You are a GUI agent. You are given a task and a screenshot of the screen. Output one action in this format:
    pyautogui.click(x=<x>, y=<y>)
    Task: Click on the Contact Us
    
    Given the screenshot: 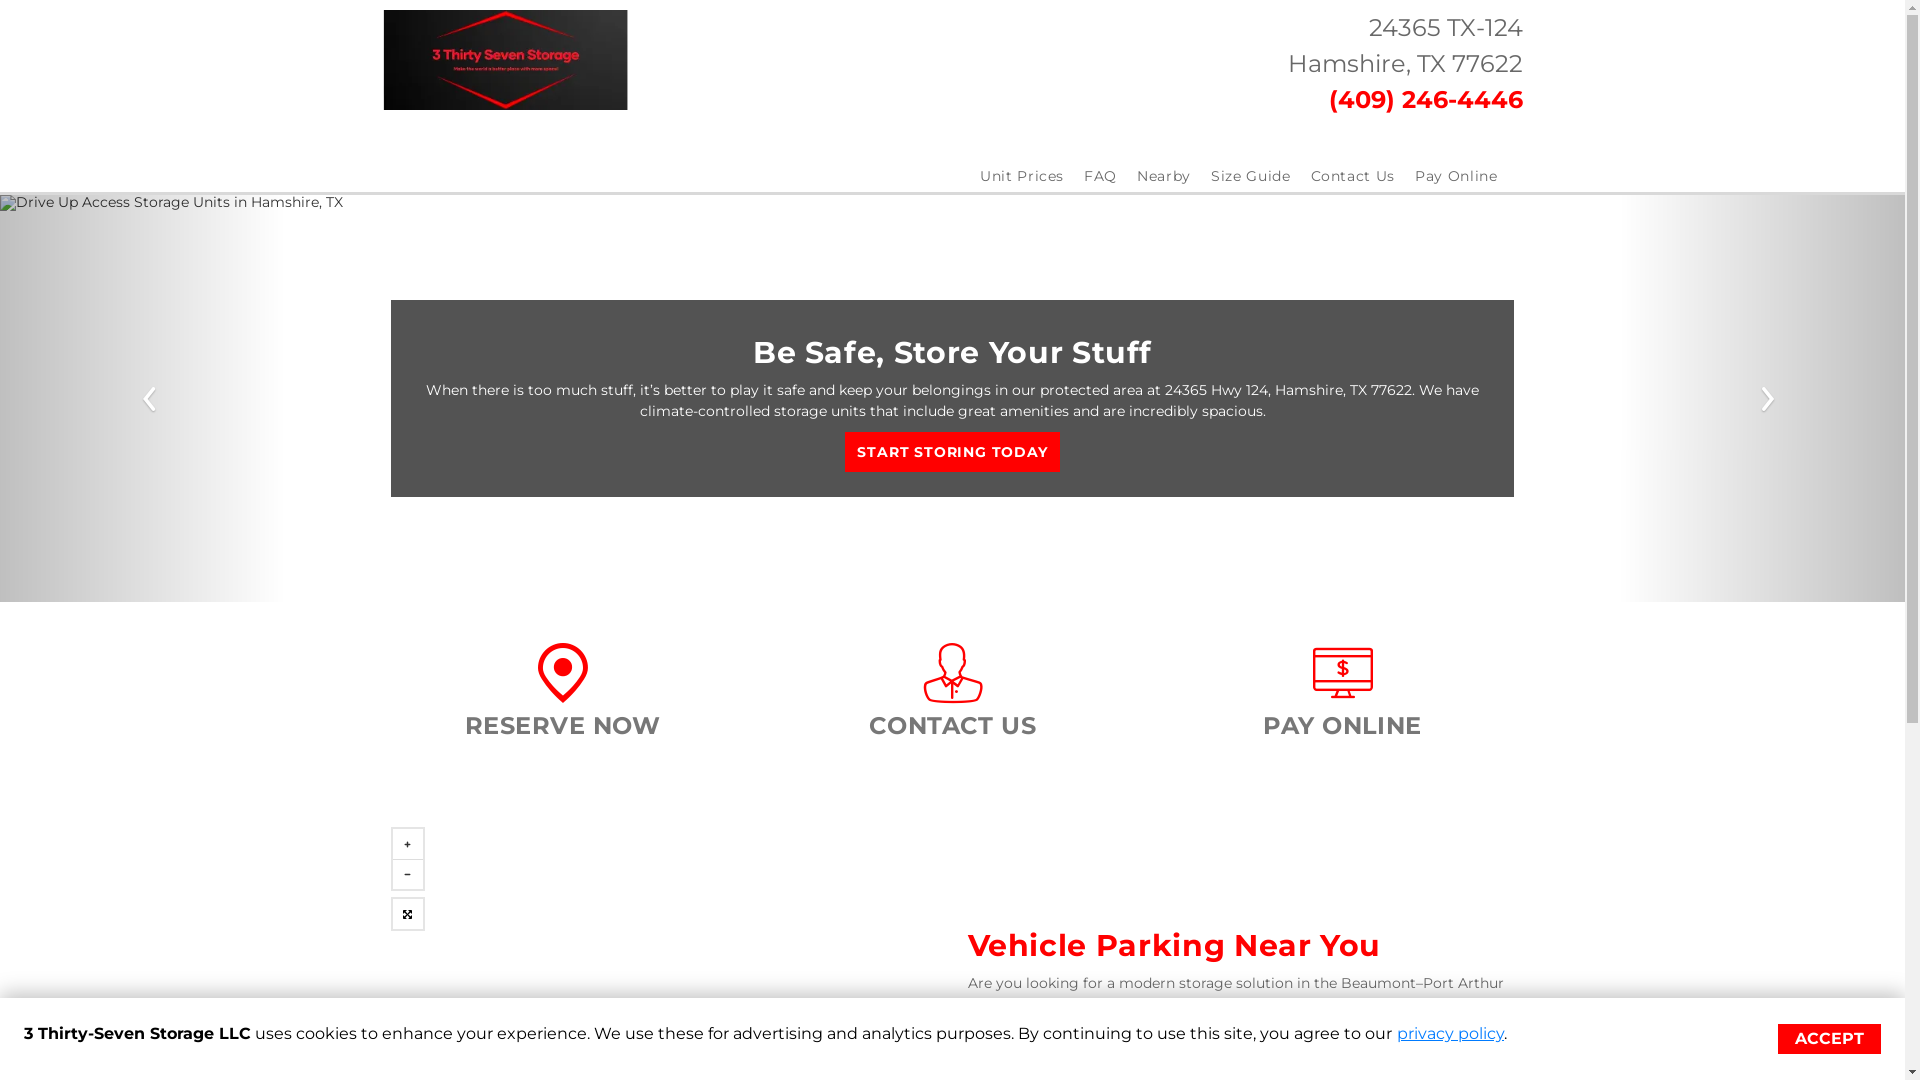 What is the action you would take?
    pyautogui.click(x=1352, y=176)
    